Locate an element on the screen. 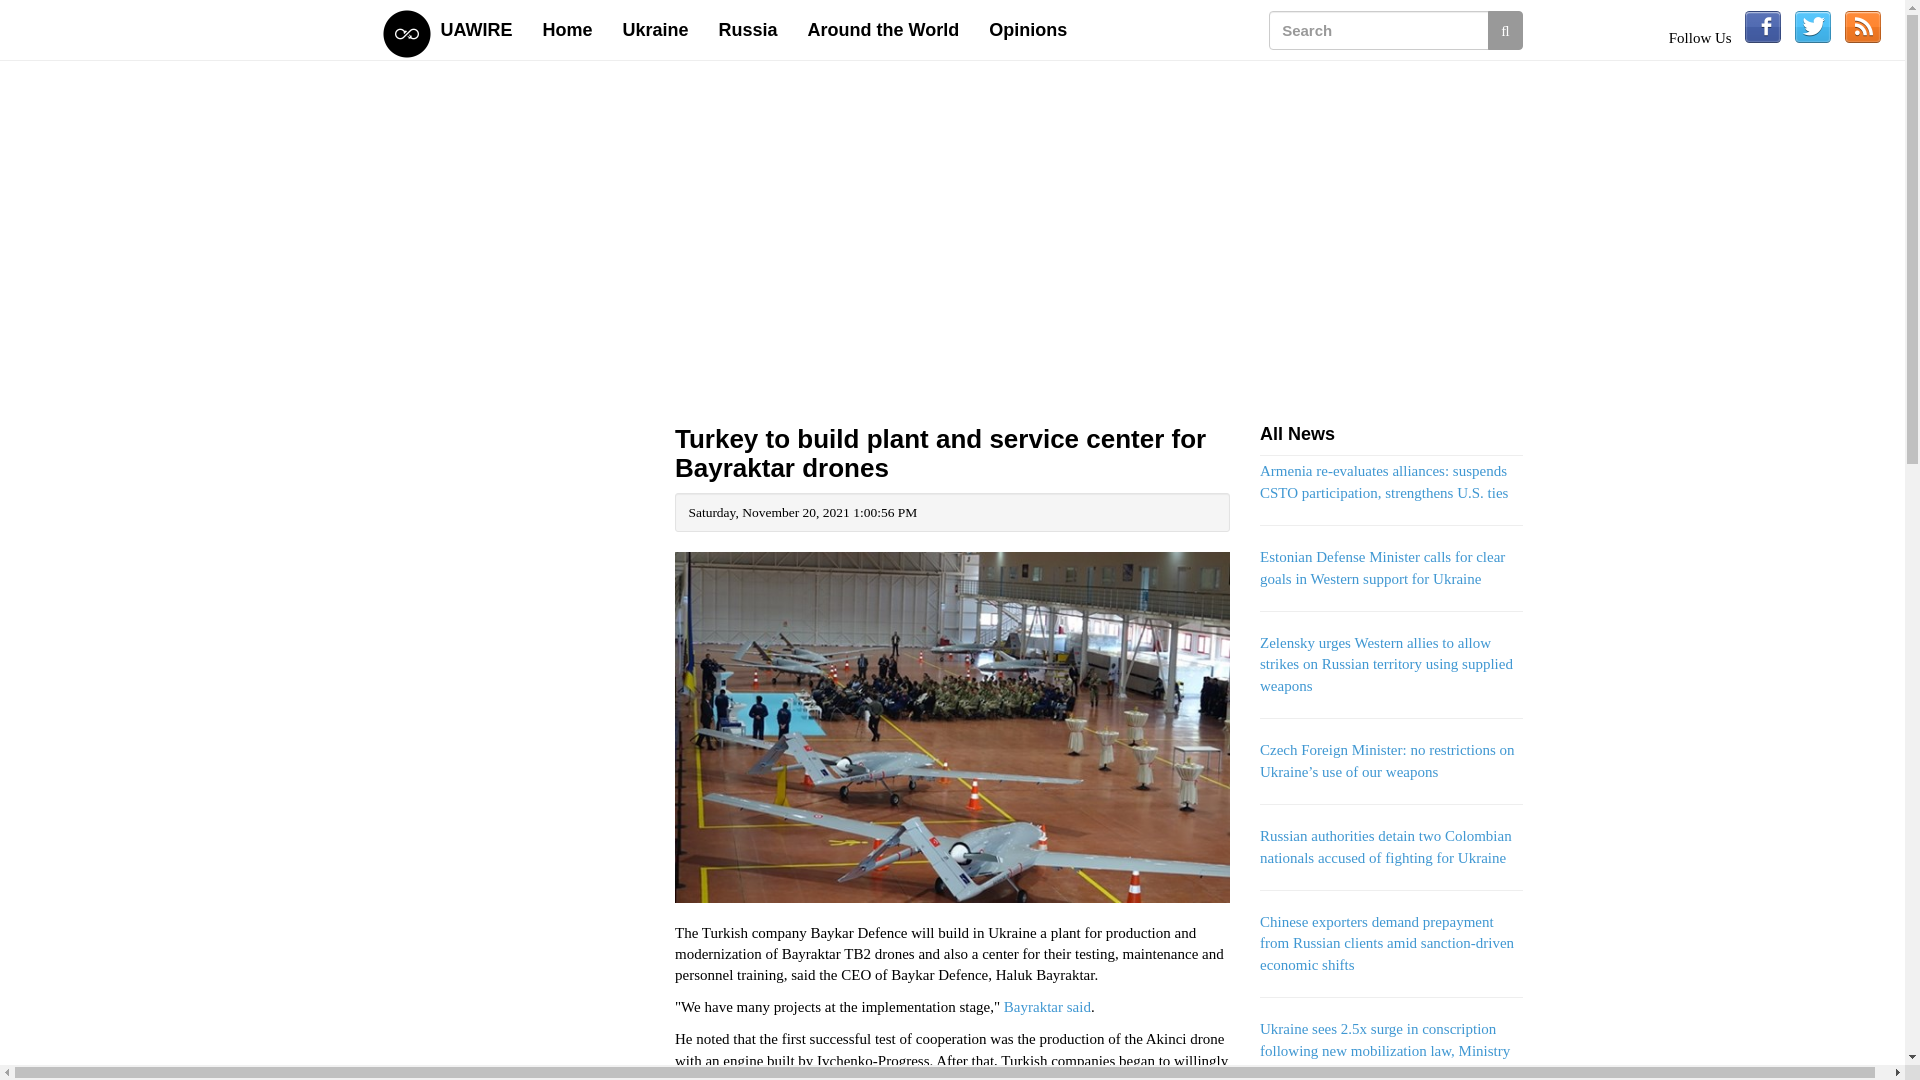 The height and width of the screenshot is (1080, 1920). Home is located at coordinates (568, 30).